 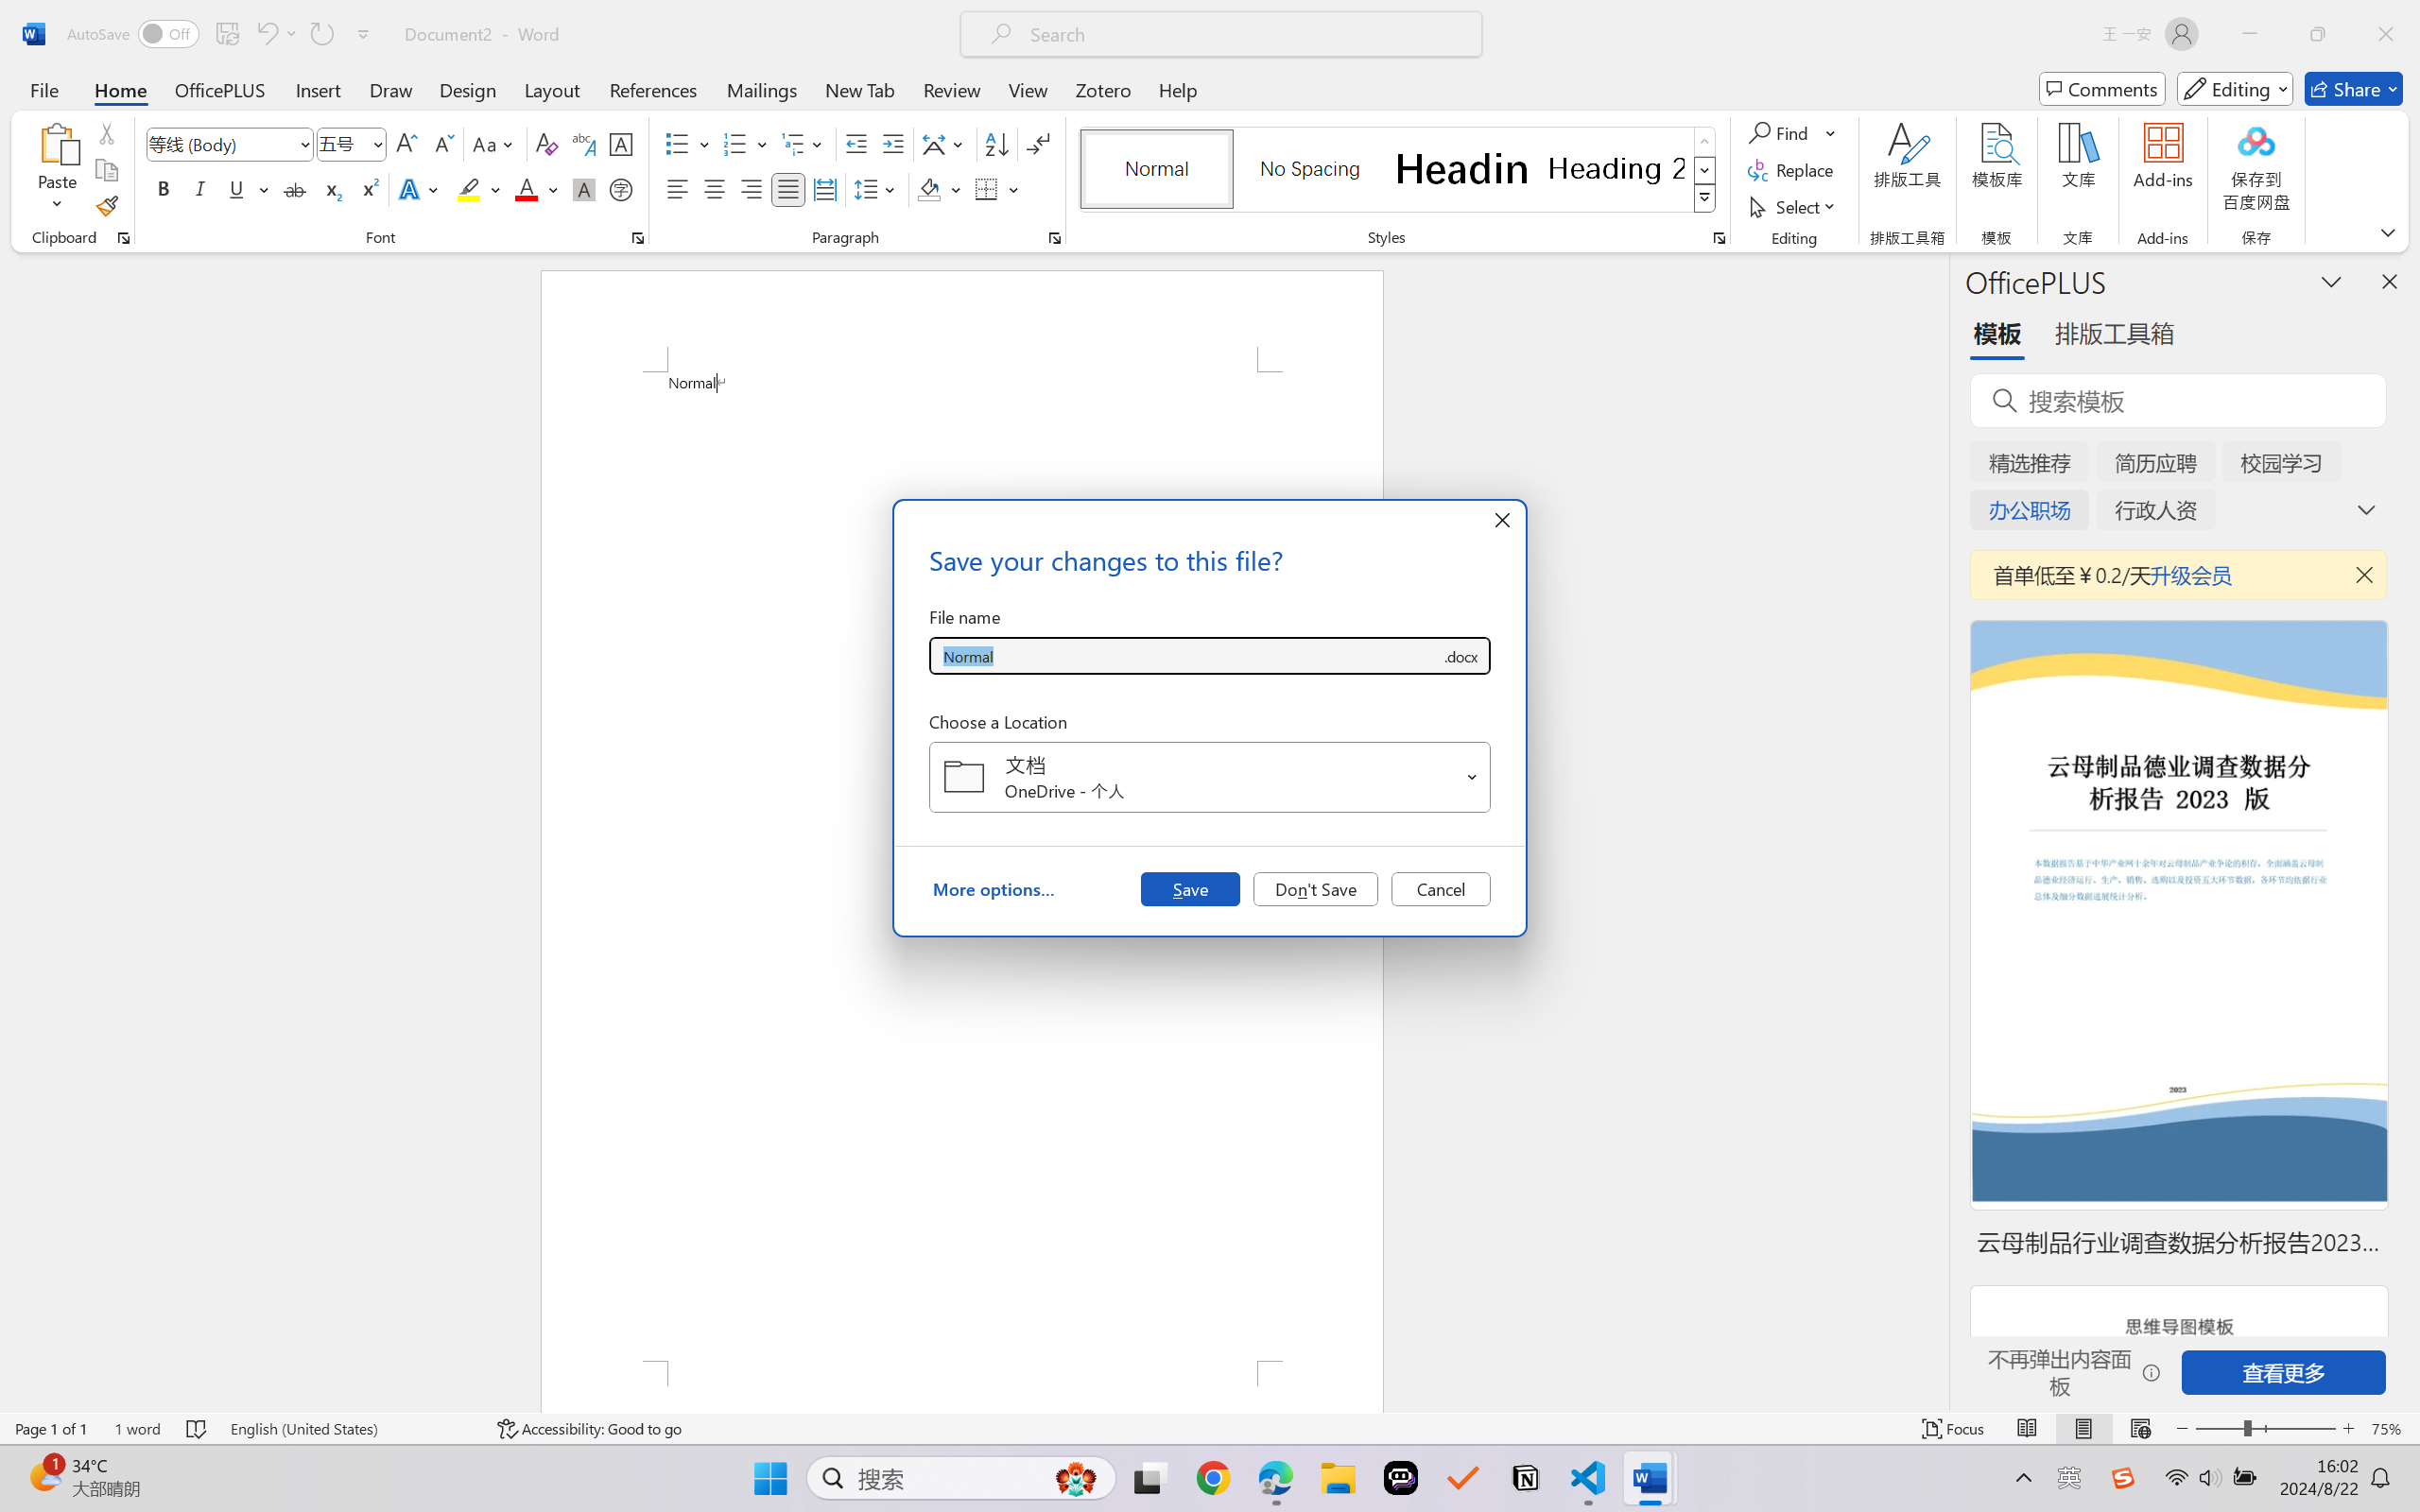 I want to click on Grow Font, so click(x=406, y=144).